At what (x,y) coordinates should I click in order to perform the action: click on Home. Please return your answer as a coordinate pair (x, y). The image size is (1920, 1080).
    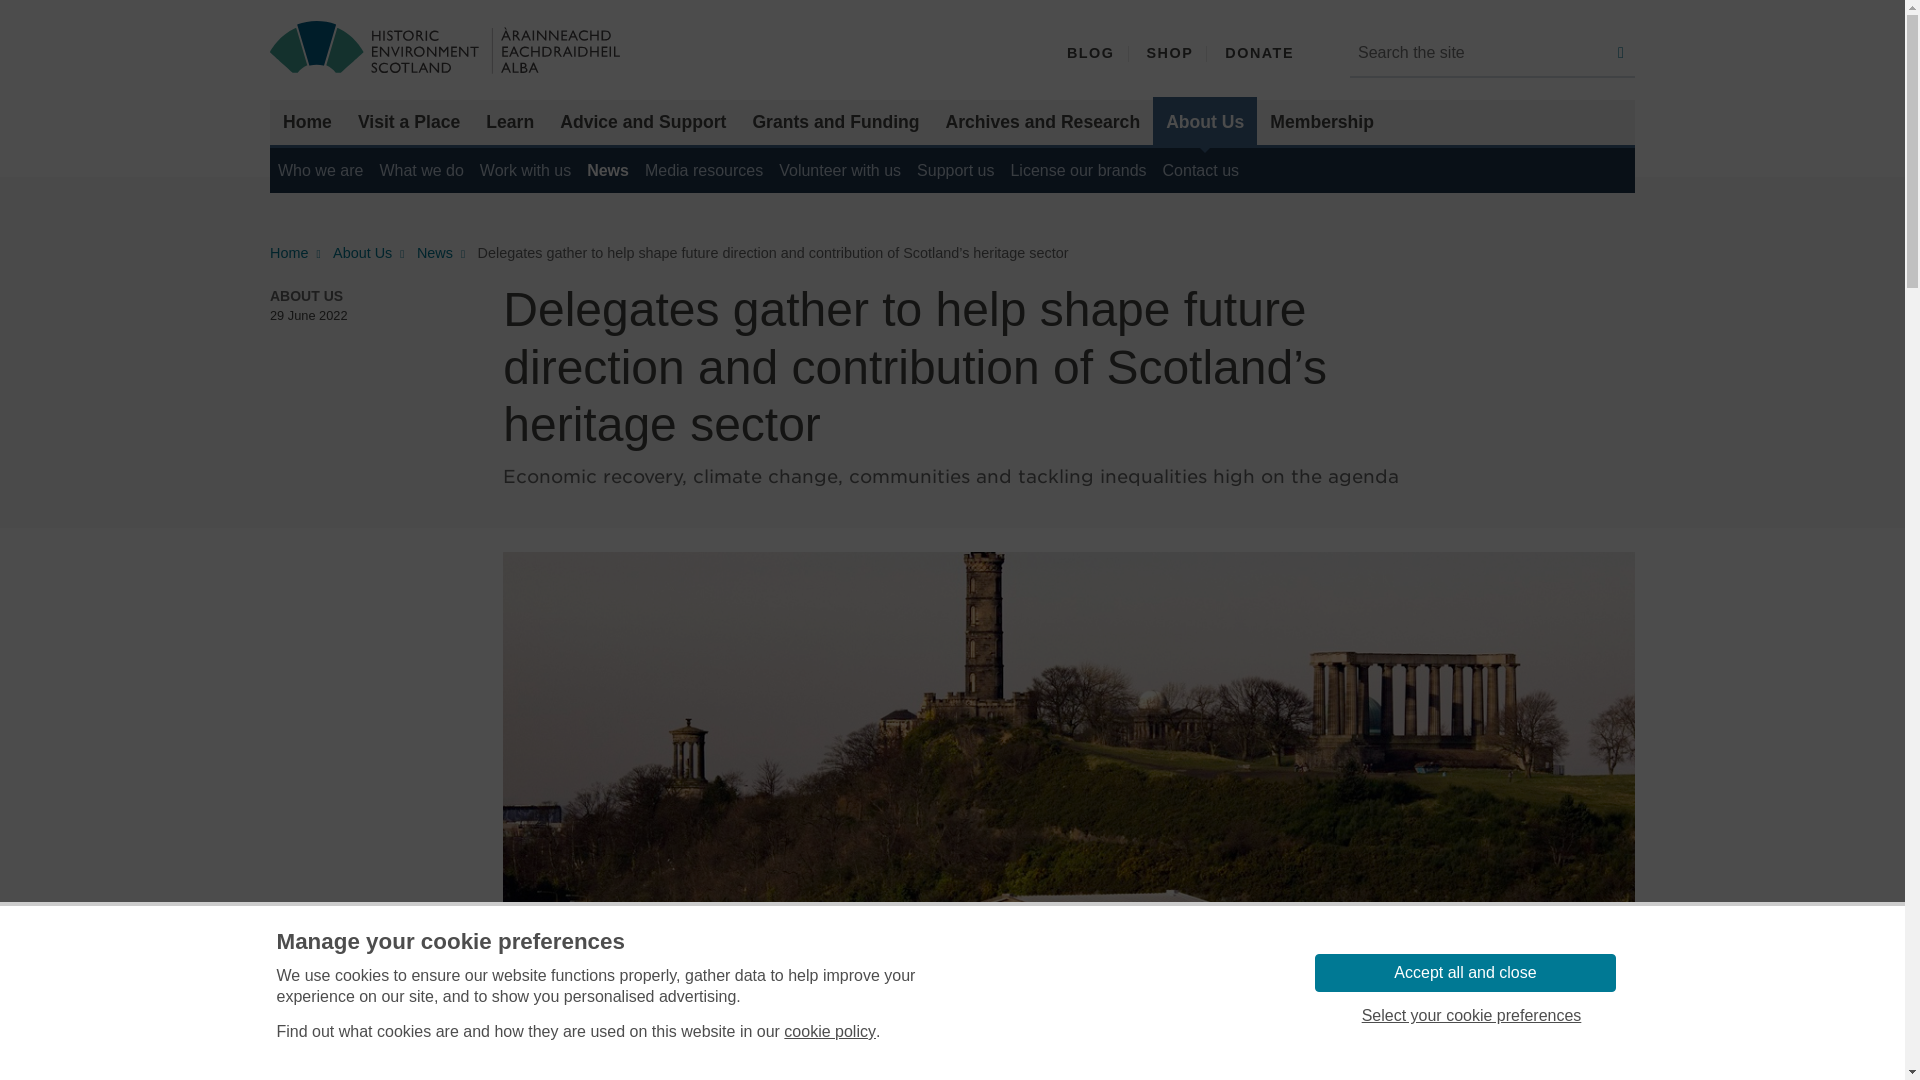
    Looking at the image, I should click on (308, 122).